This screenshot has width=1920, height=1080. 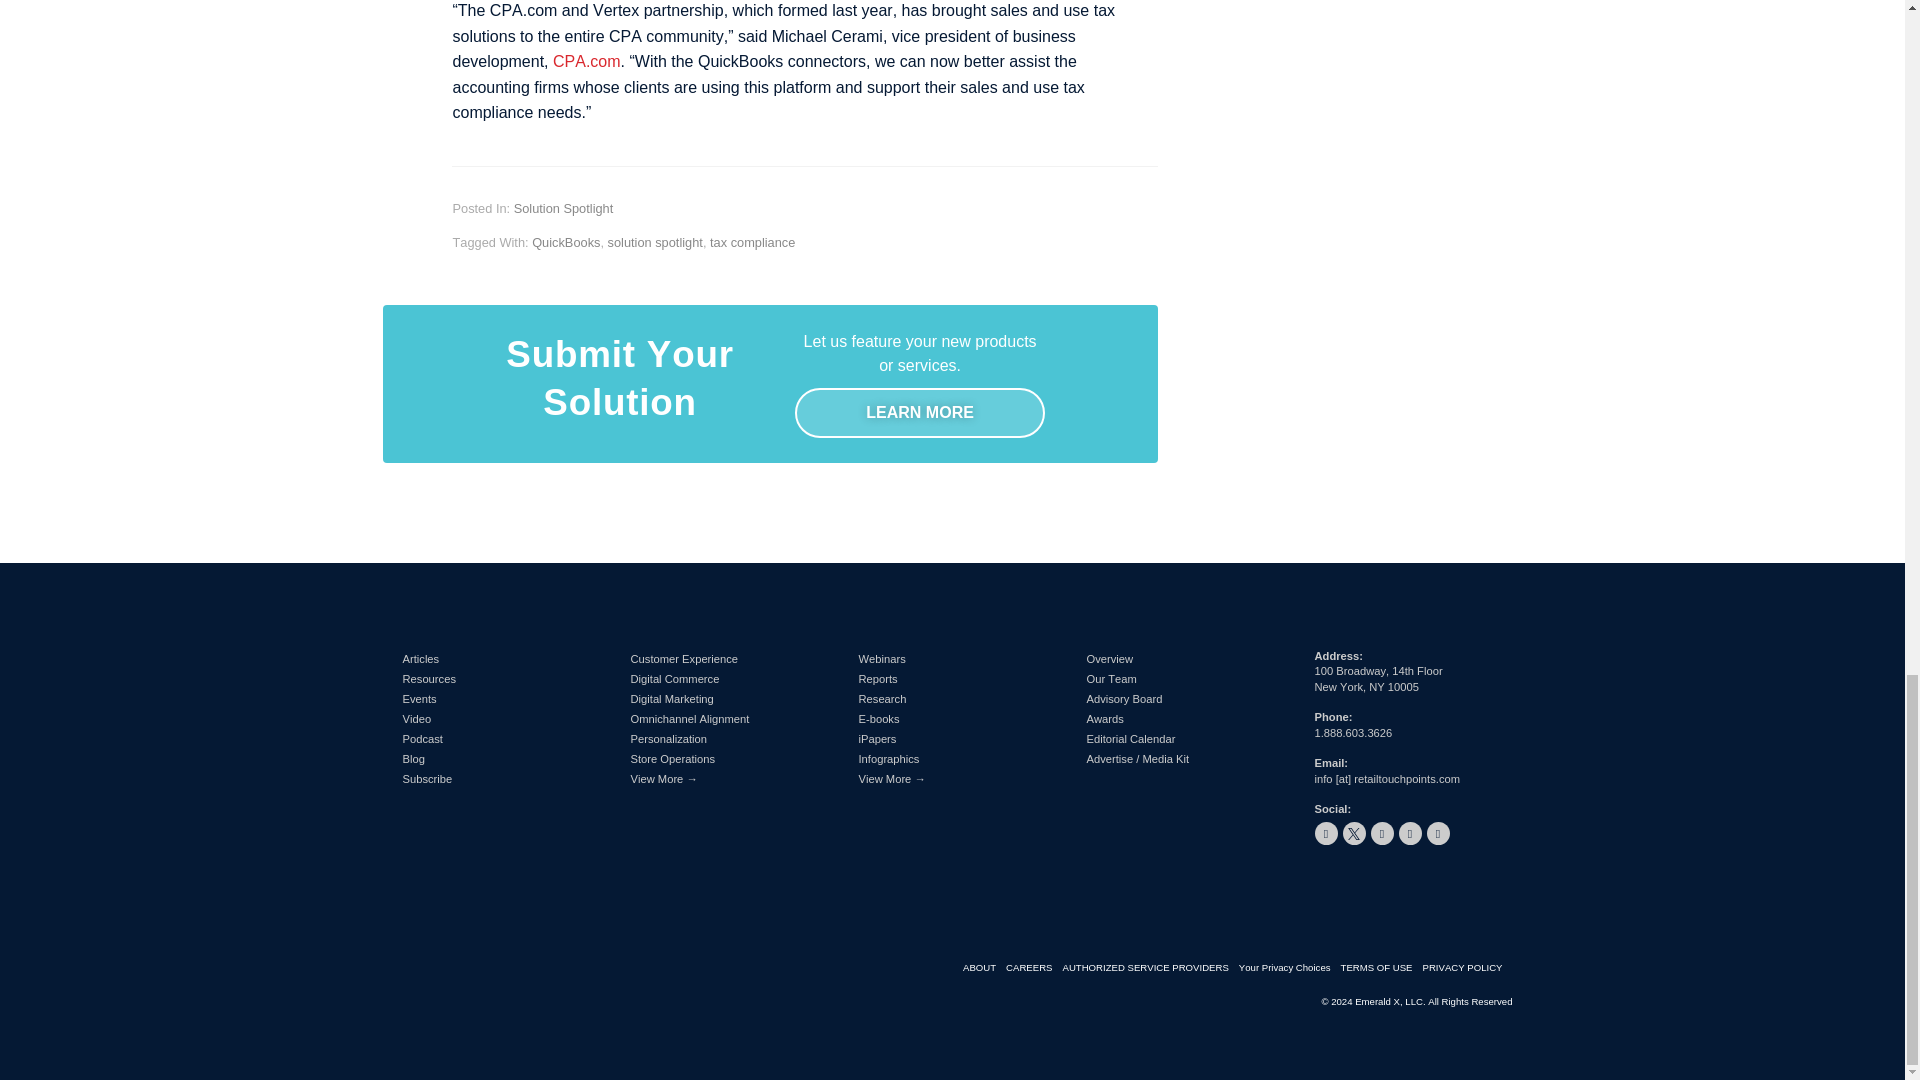 I want to click on your-privacy-choices, so click(x=1289, y=968).